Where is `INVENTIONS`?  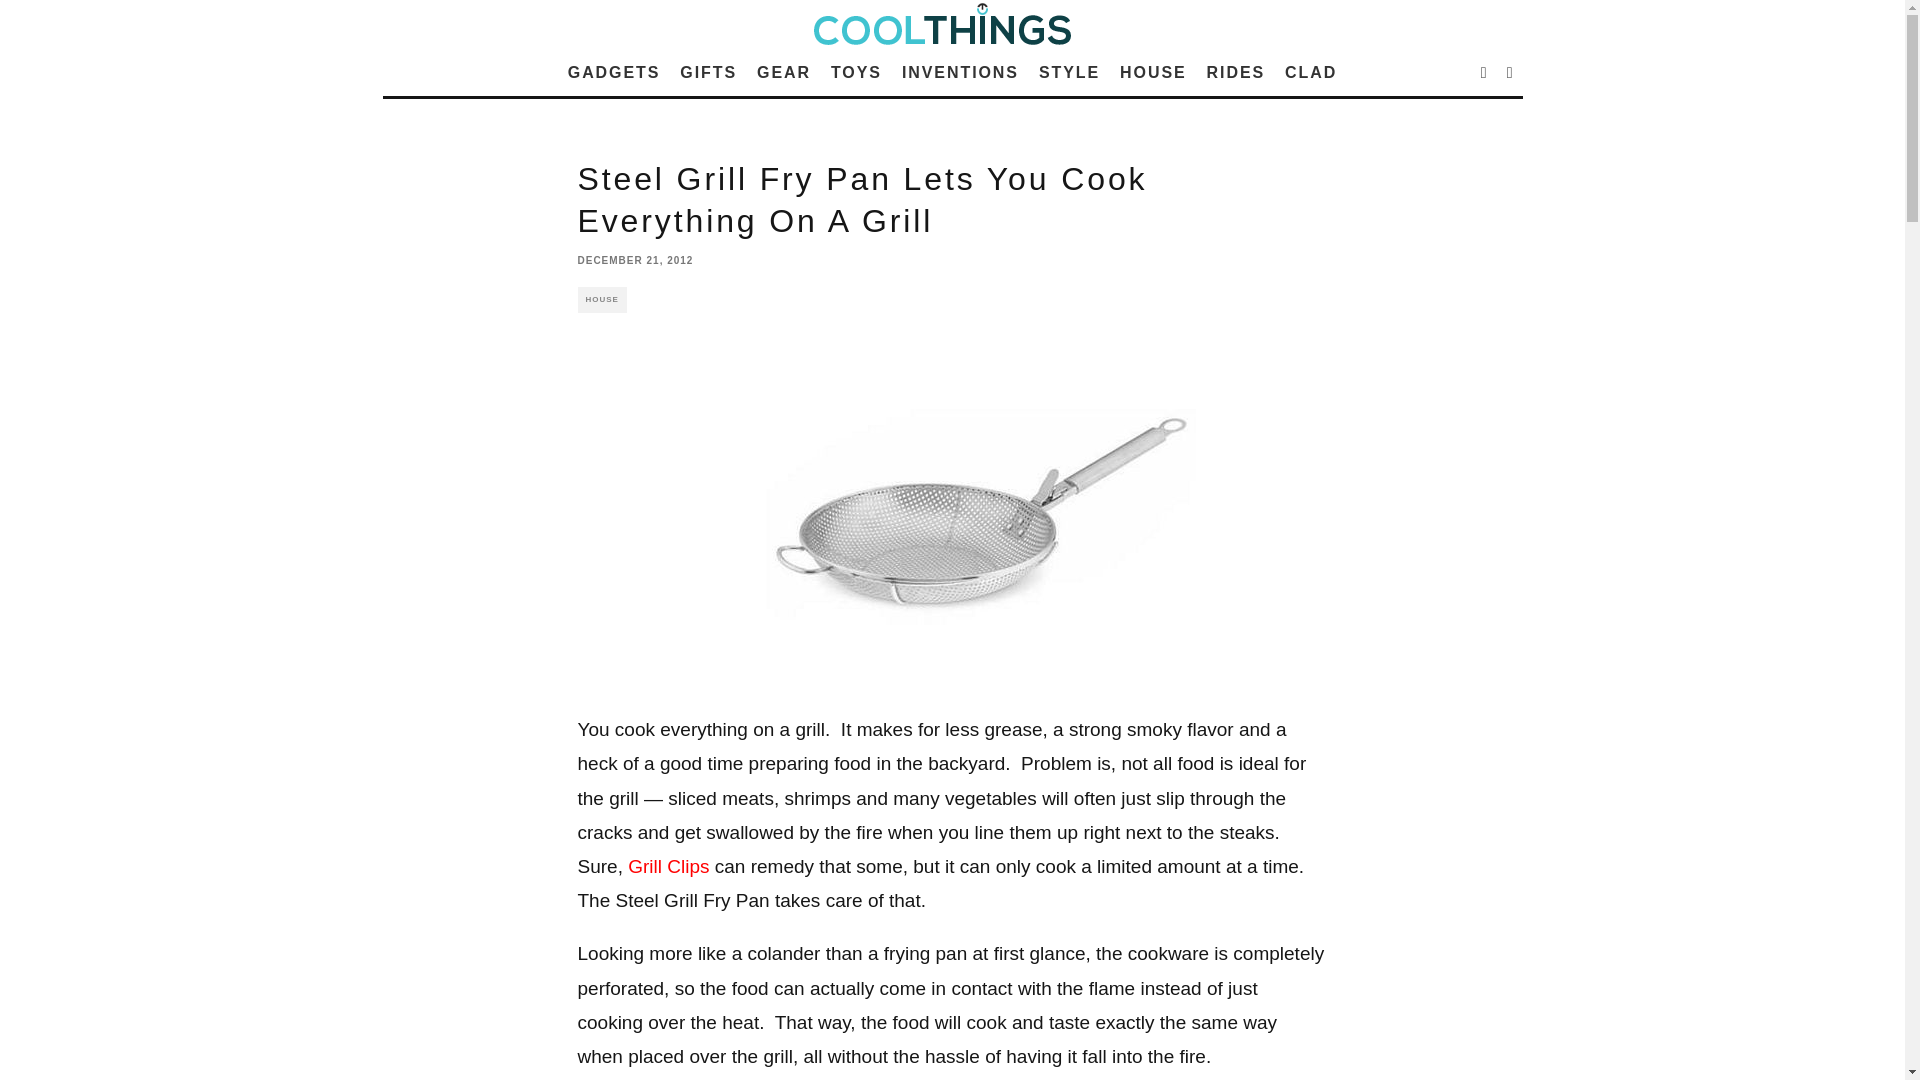 INVENTIONS is located at coordinates (960, 72).